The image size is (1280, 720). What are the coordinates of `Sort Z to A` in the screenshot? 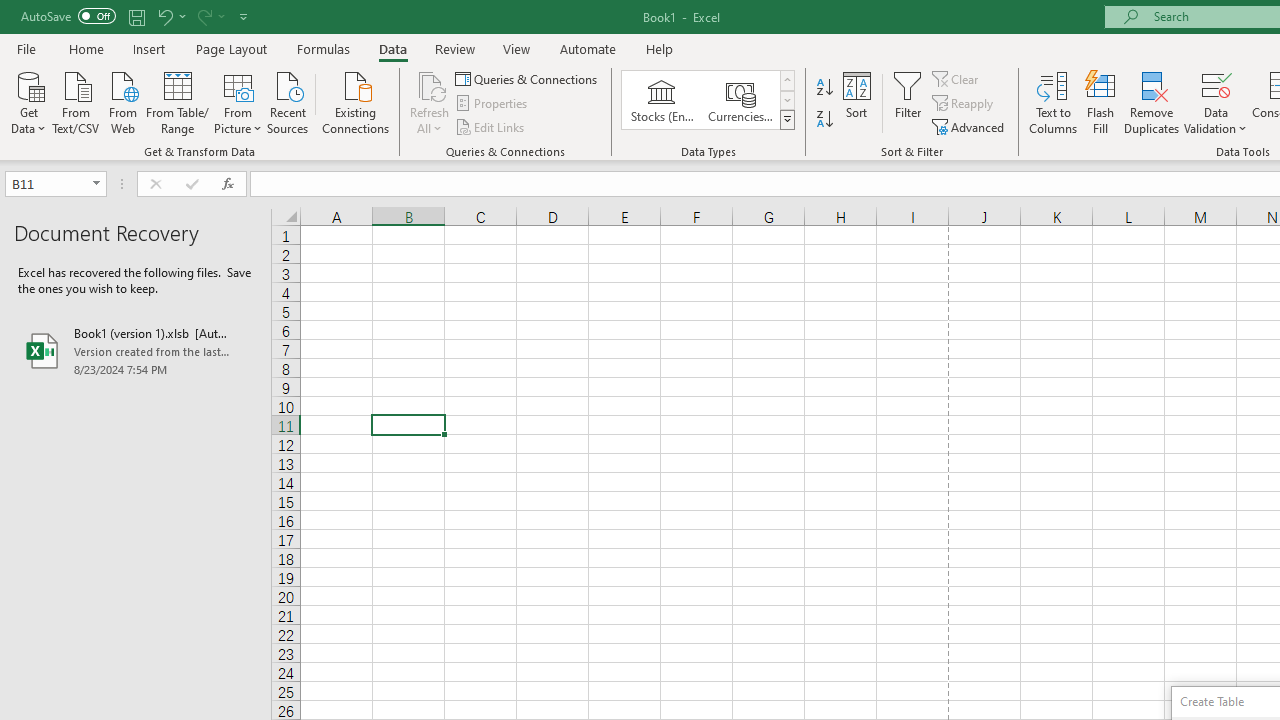 It's located at (824, 120).